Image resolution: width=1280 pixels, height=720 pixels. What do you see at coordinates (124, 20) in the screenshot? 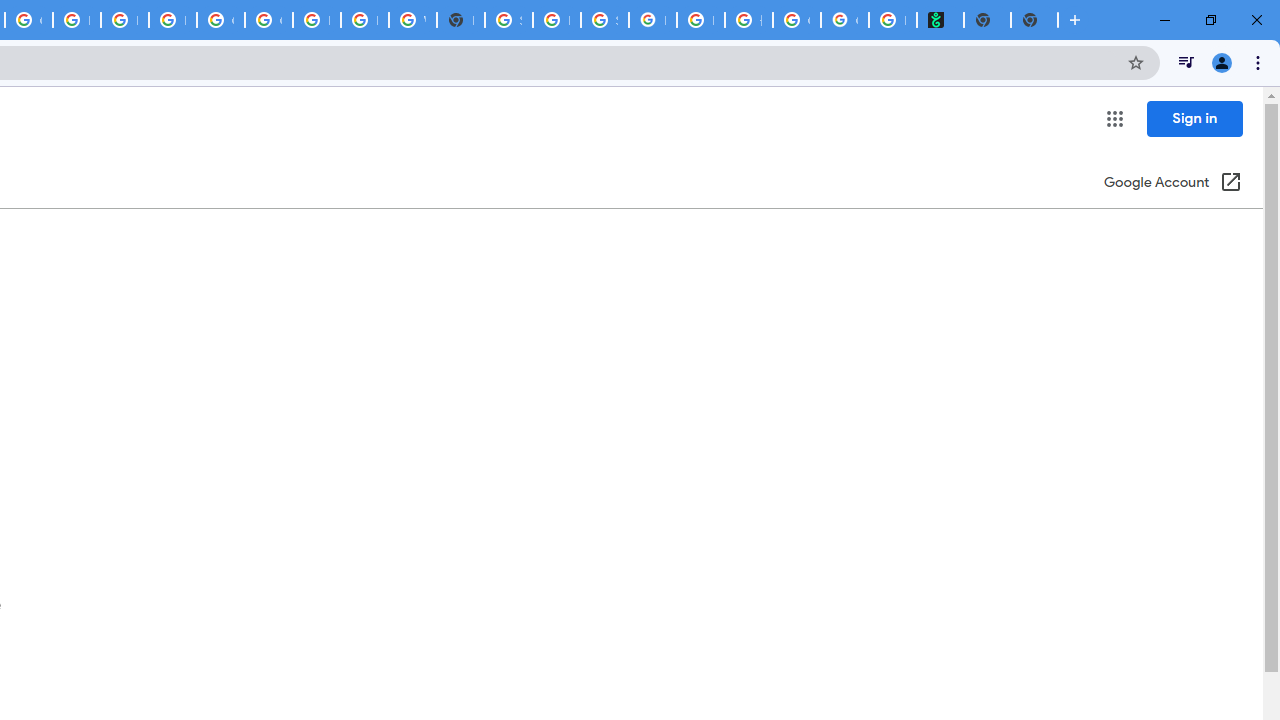
I see `Browse Chrome as a guest - Computer - Google Chrome Help` at bounding box center [124, 20].